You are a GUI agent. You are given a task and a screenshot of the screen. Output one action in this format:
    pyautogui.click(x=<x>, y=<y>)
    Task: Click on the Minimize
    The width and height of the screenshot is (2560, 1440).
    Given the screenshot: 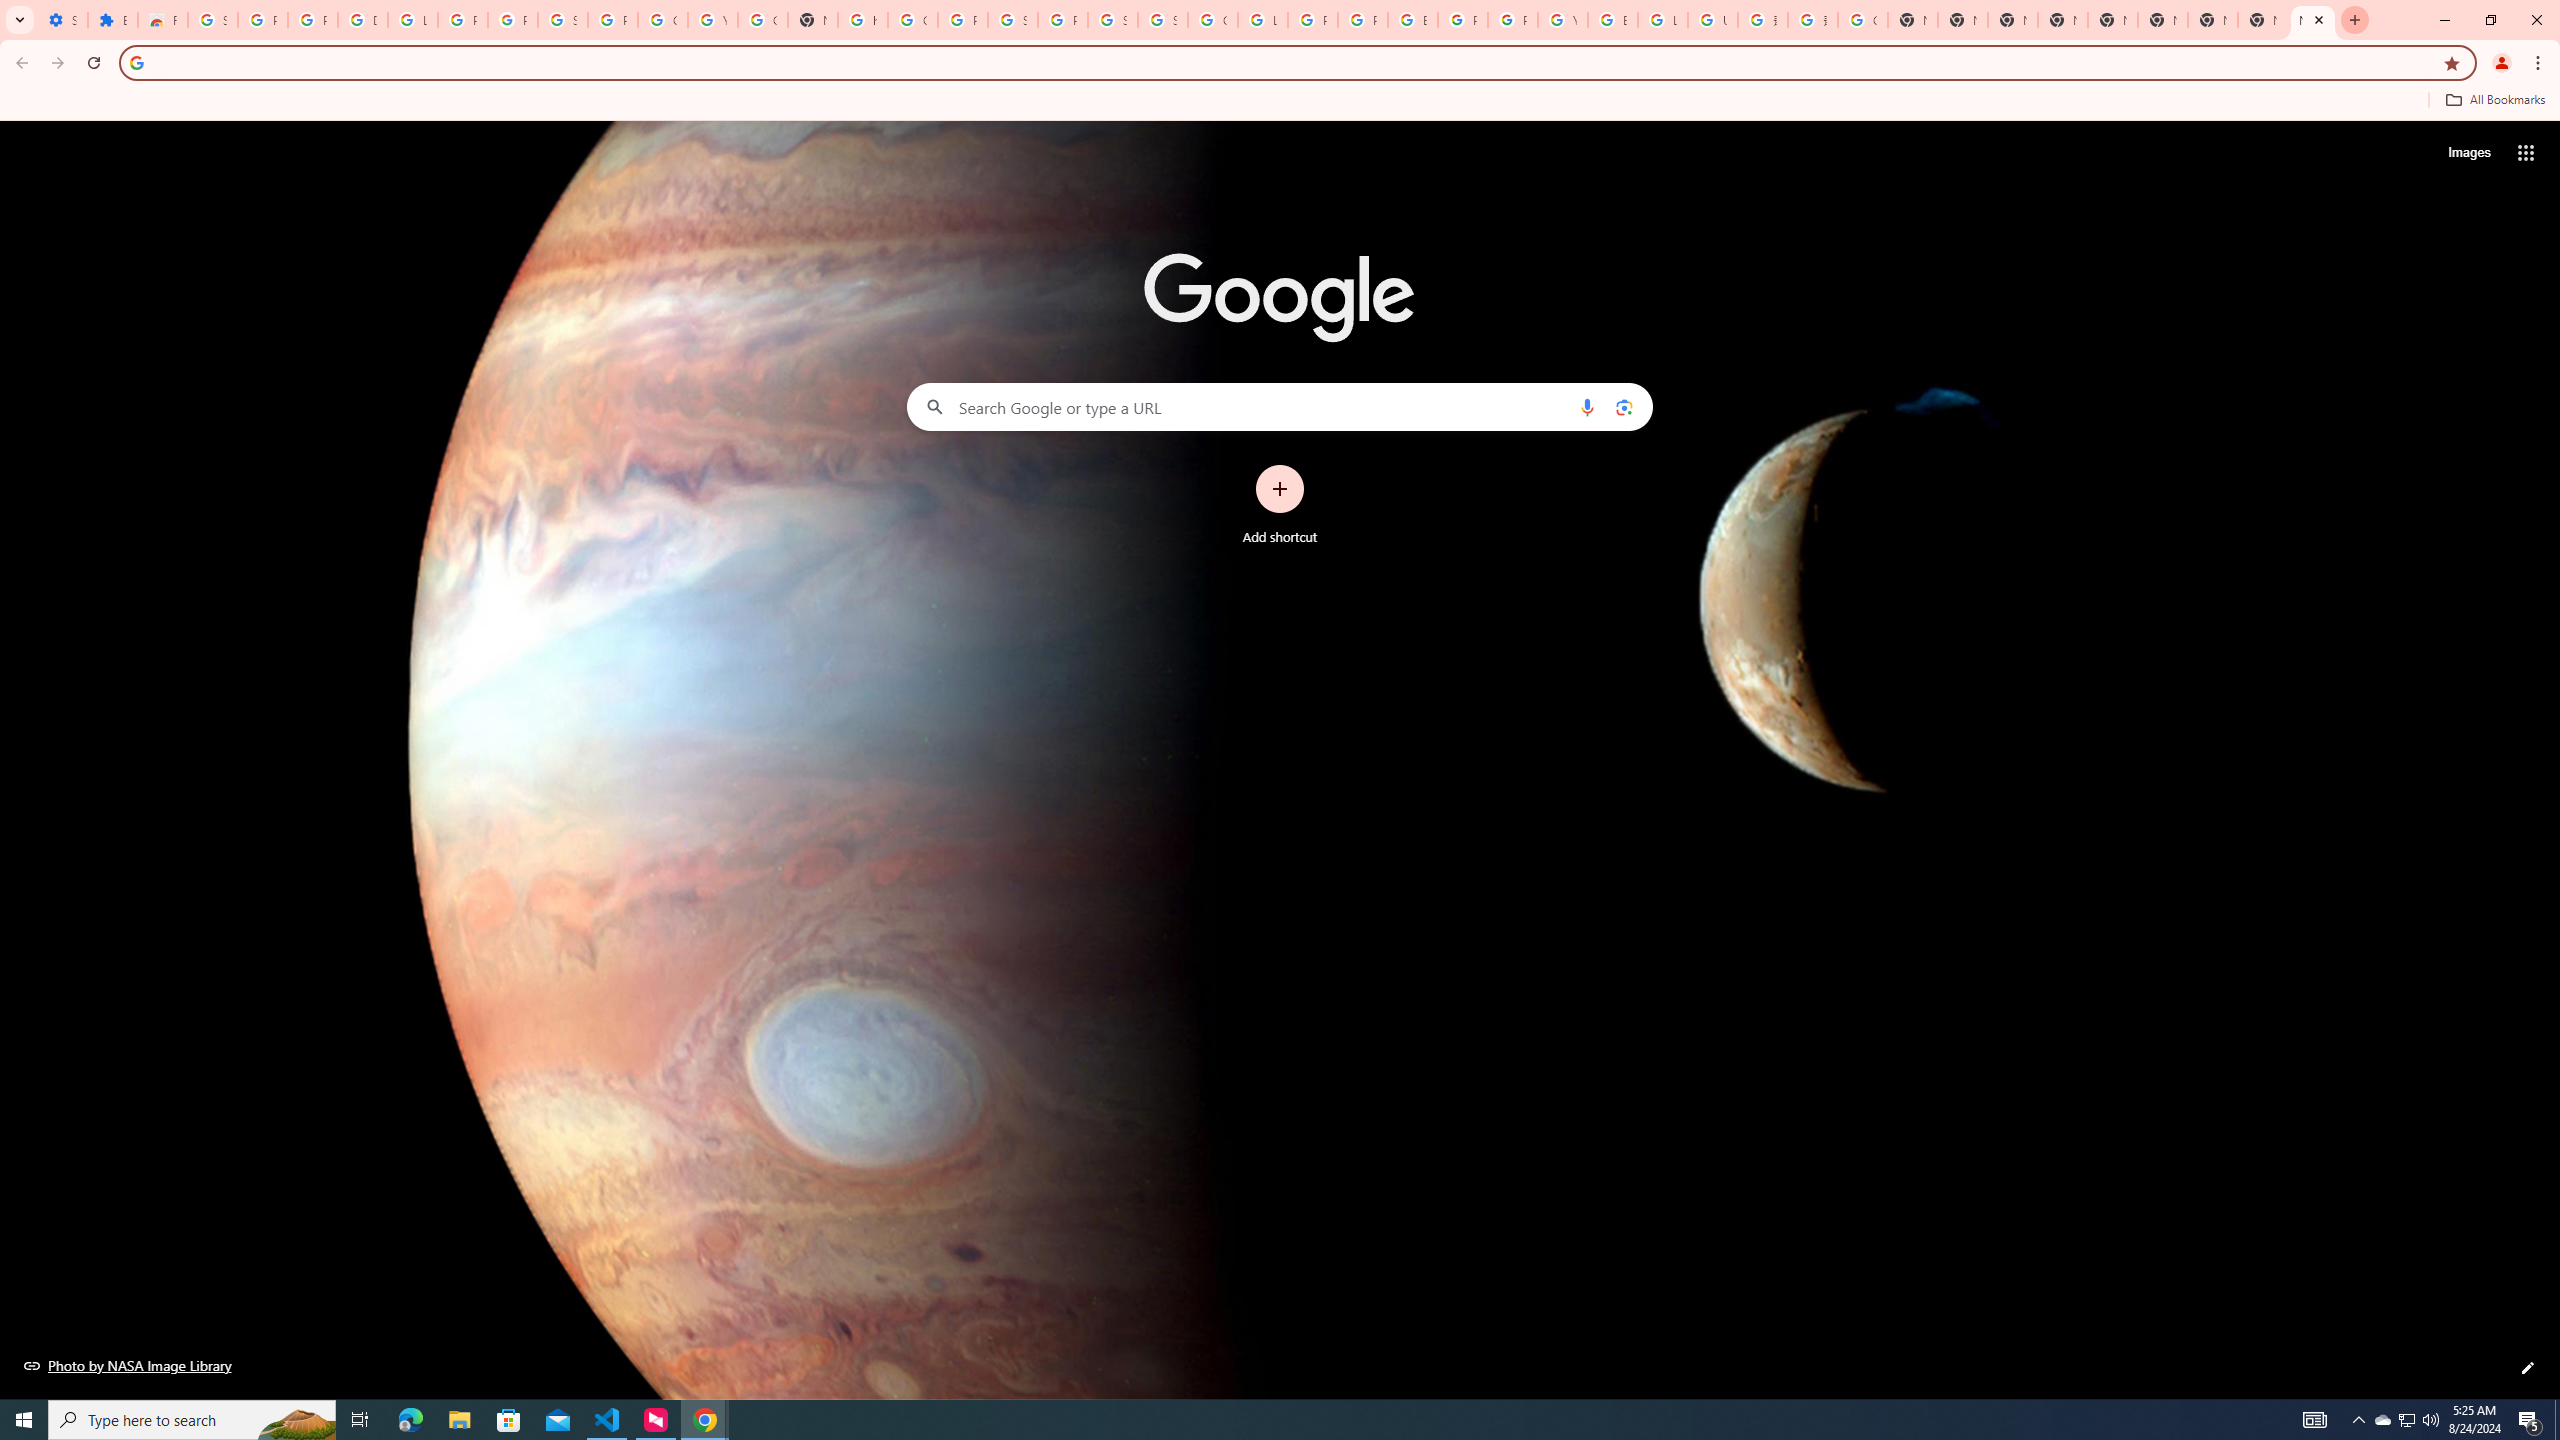 What is the action you would take?
    pyautogui.click(x=2444, y=20)
    